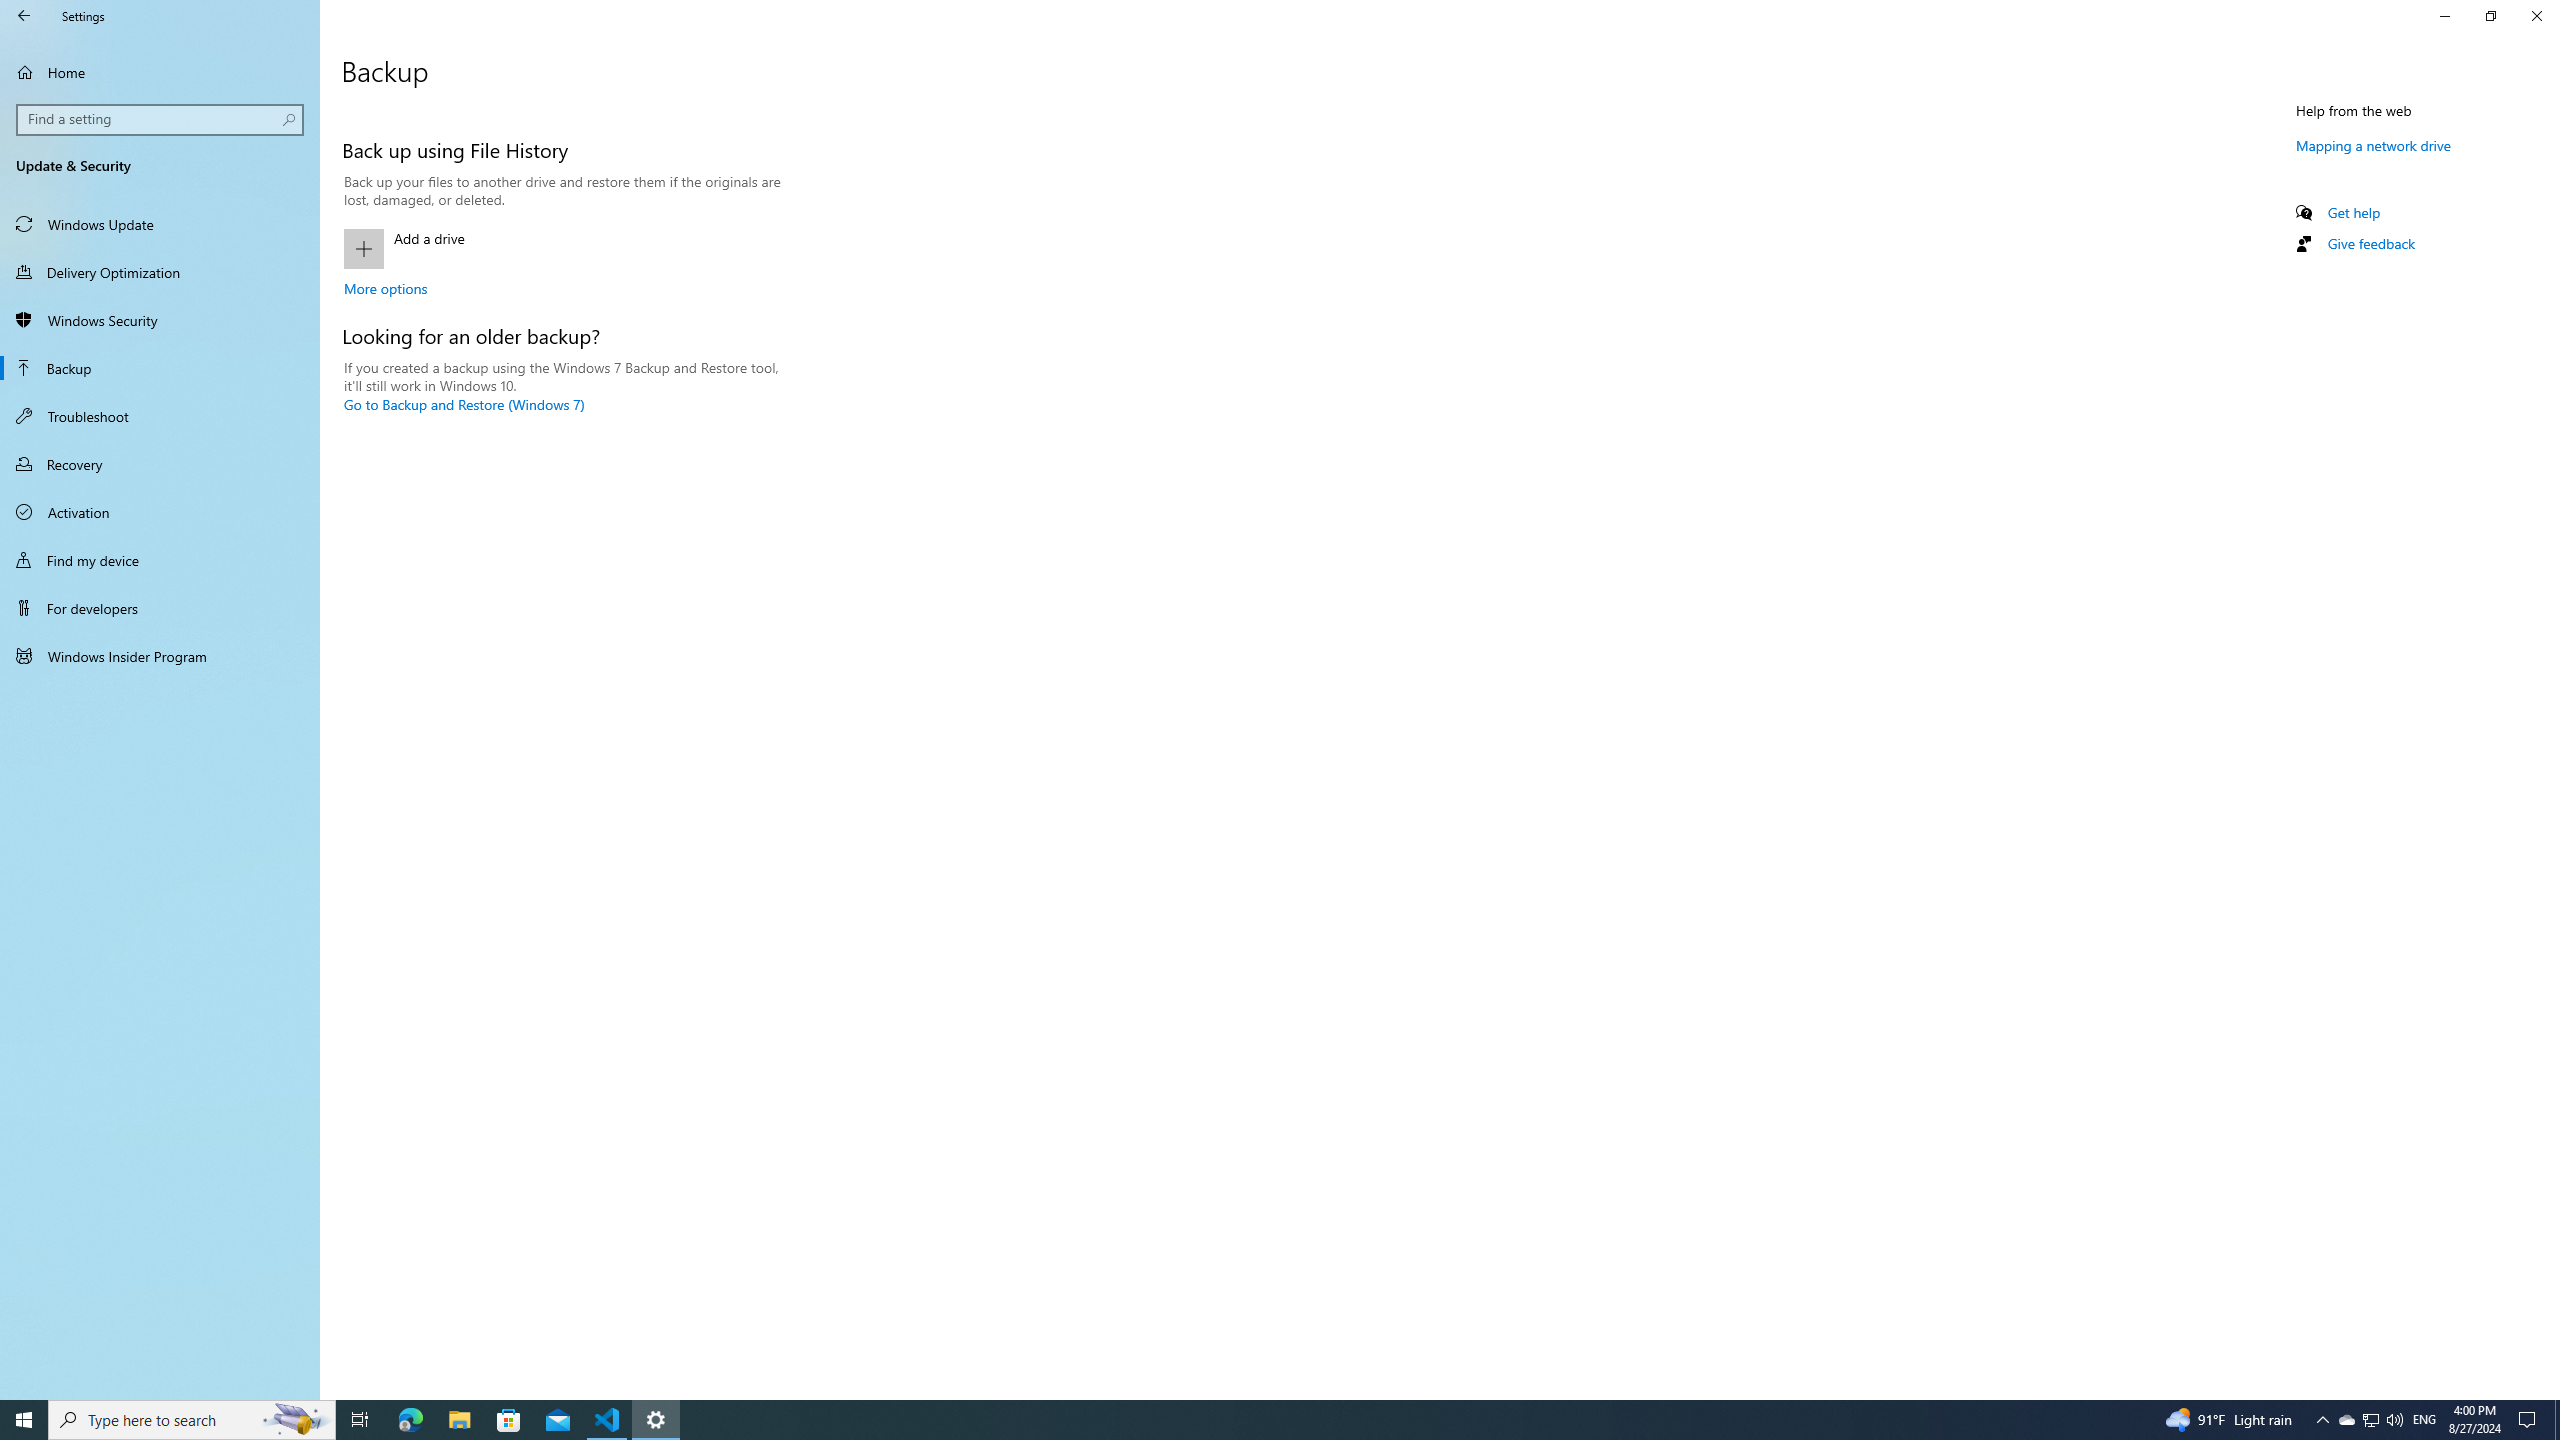 The image size is (2560, 1440). What do you see at coordinates (2530, 1420) in the screenshot?
I see `Action Center, No new notifications` at bounding box center [2530, 1420].